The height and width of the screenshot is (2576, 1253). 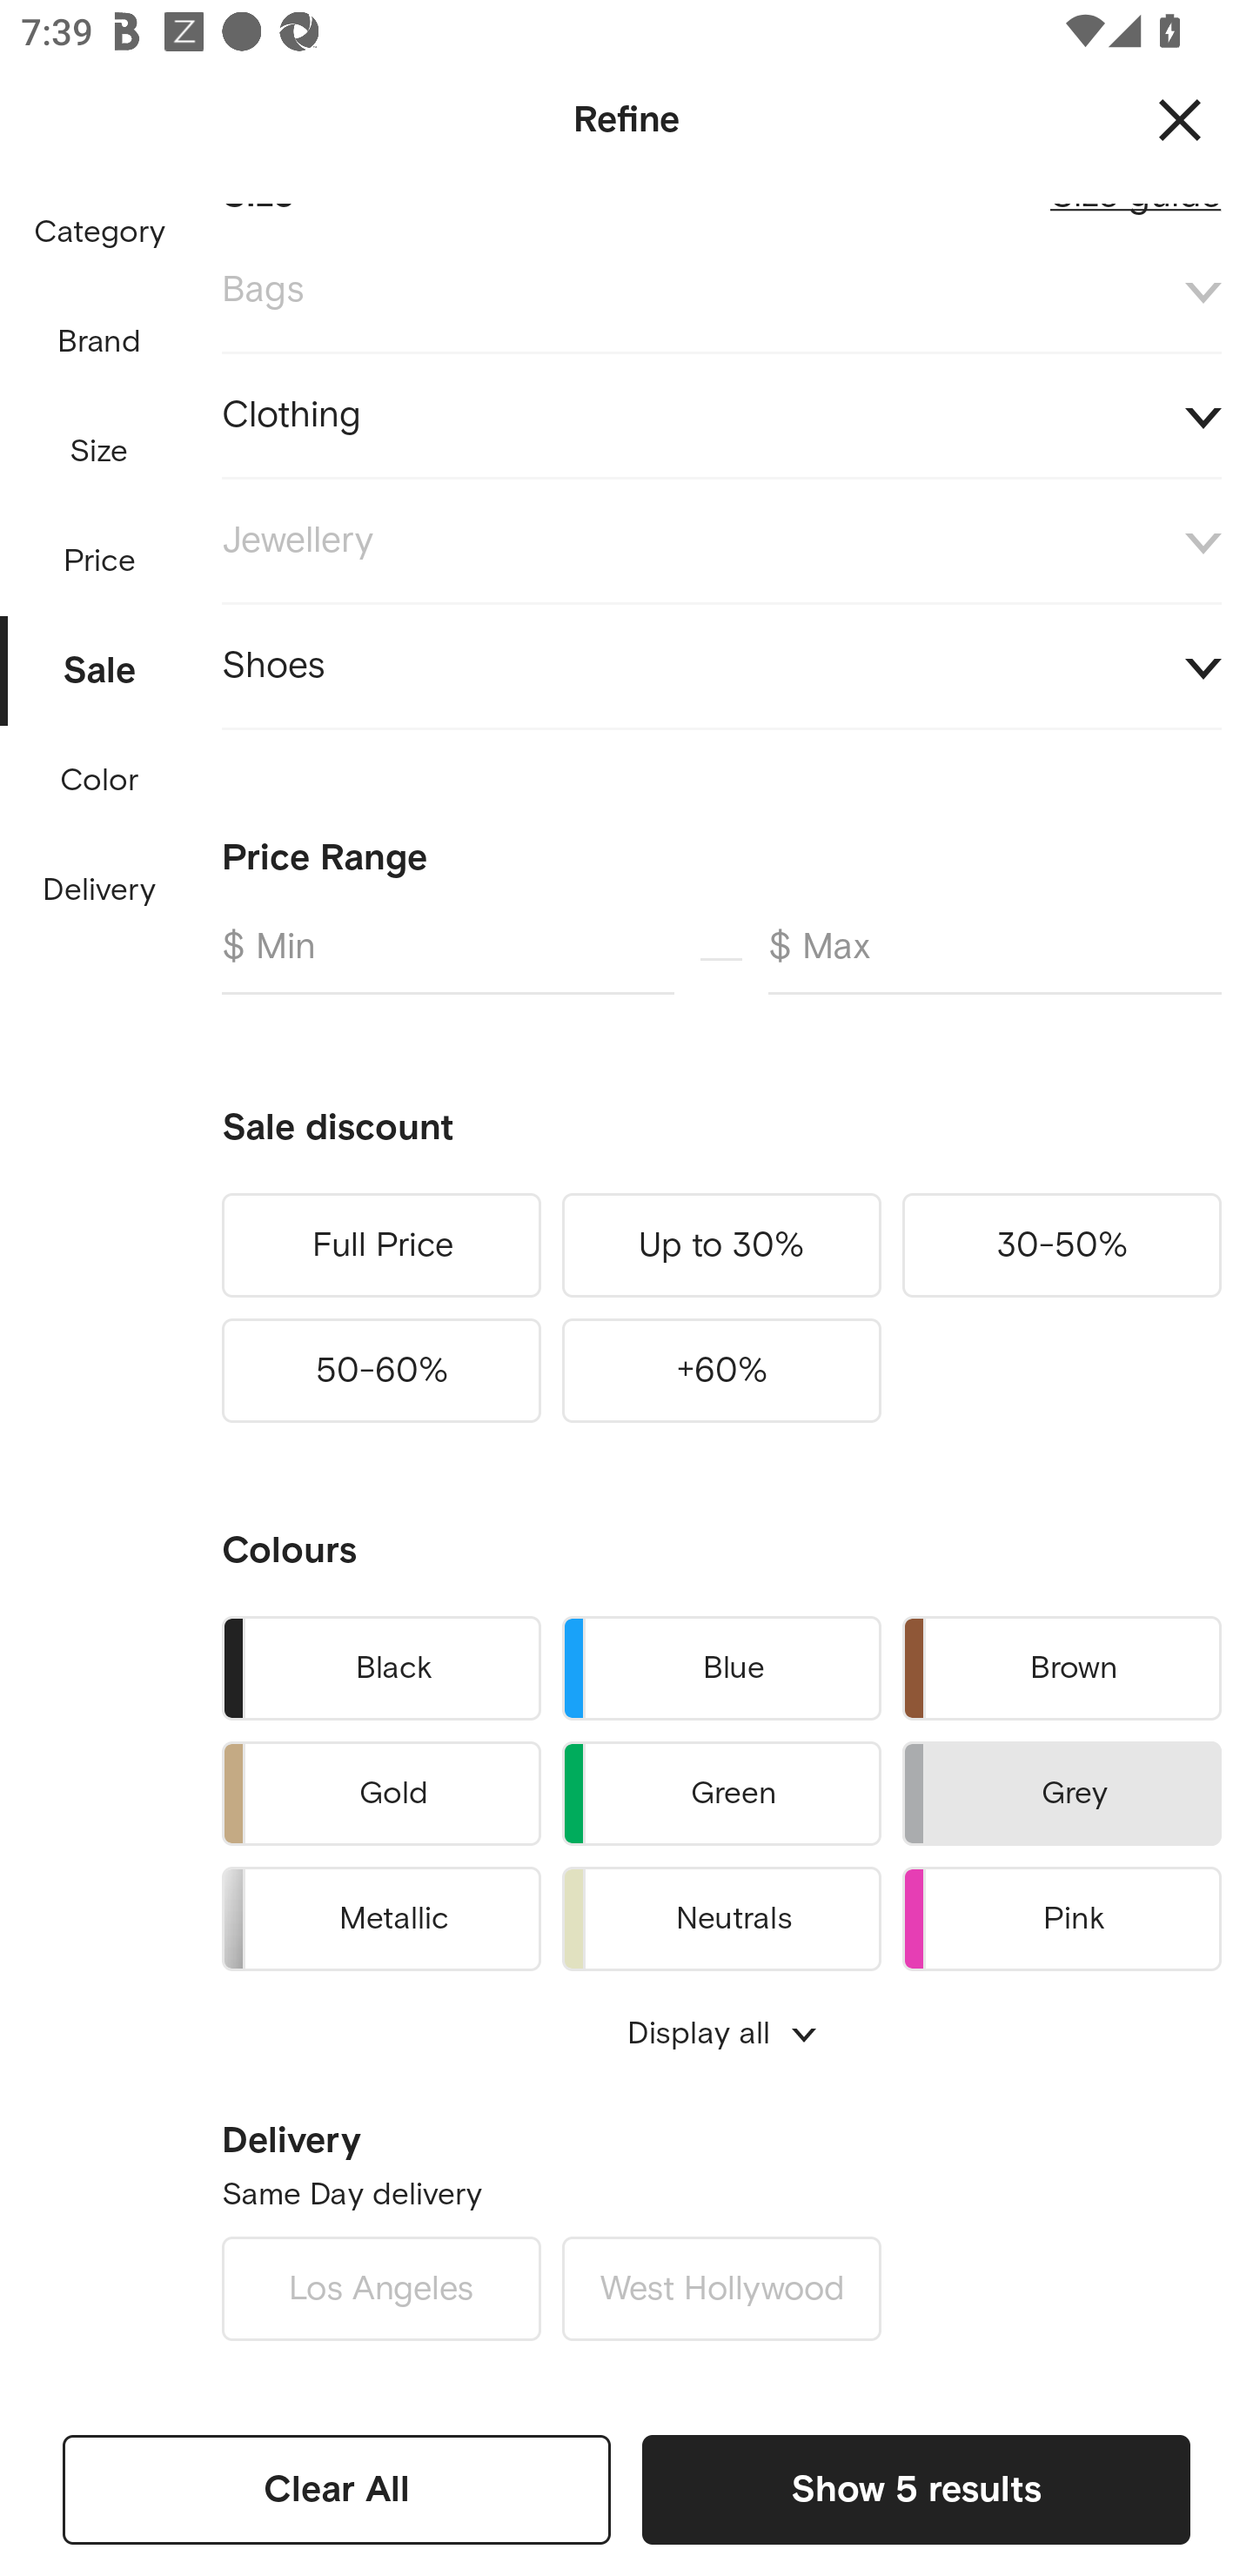 I want to click on $ Min, so click(x=447, y=959).